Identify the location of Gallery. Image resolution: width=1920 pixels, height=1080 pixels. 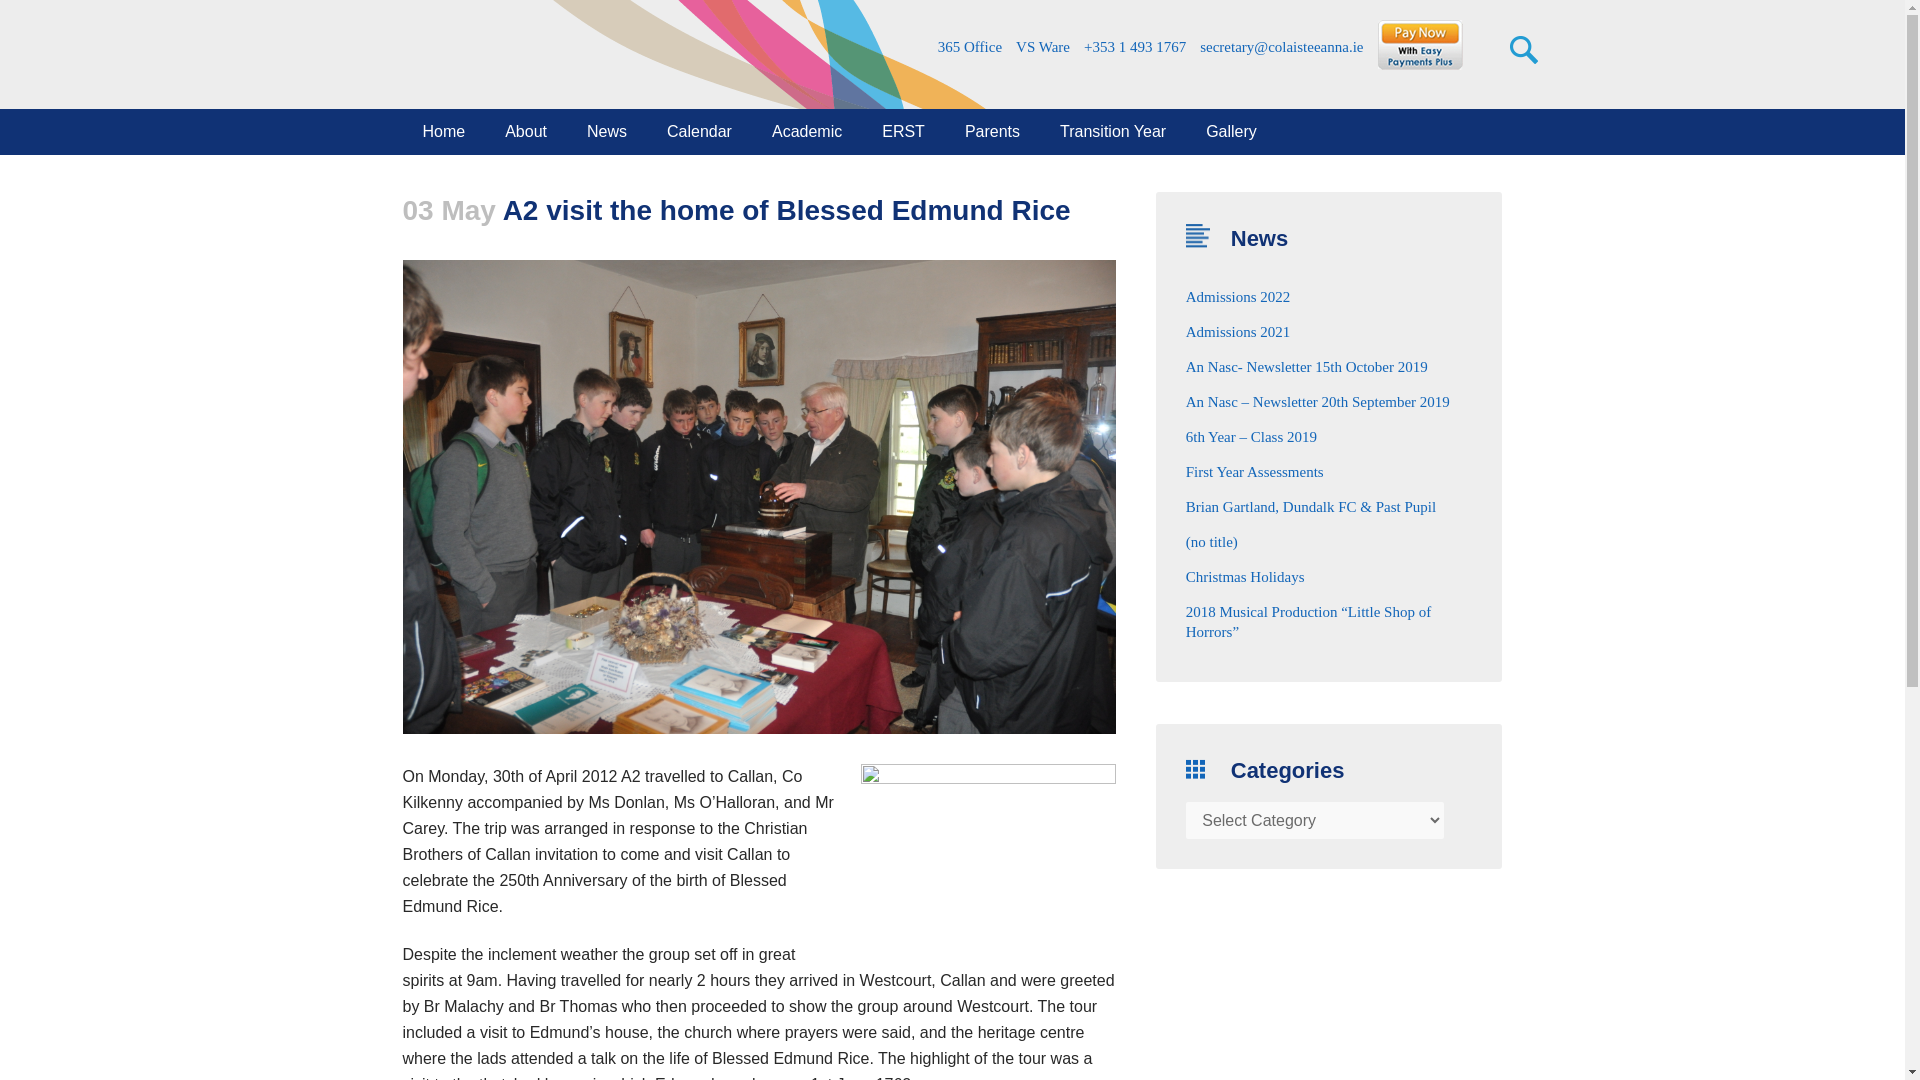
(1231, 132).